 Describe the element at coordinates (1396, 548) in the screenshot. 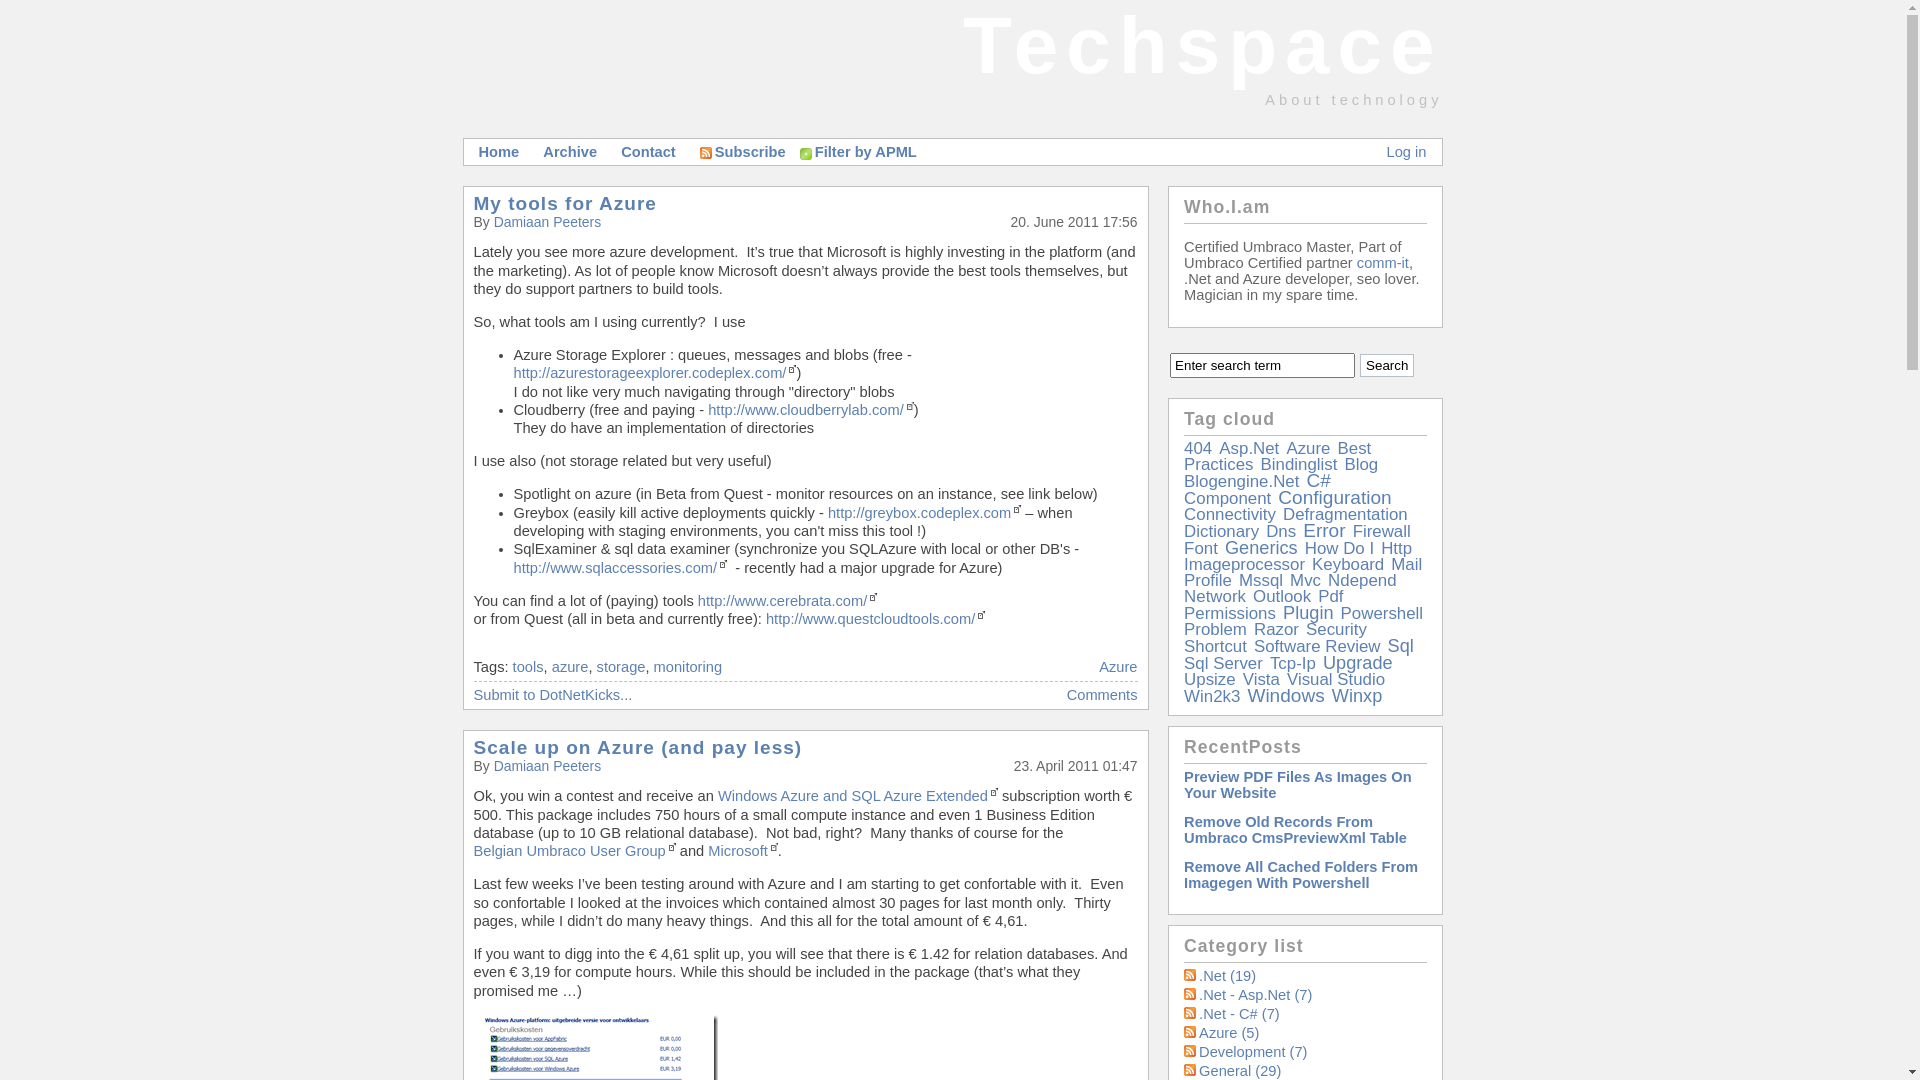

I see `Http` at that location.